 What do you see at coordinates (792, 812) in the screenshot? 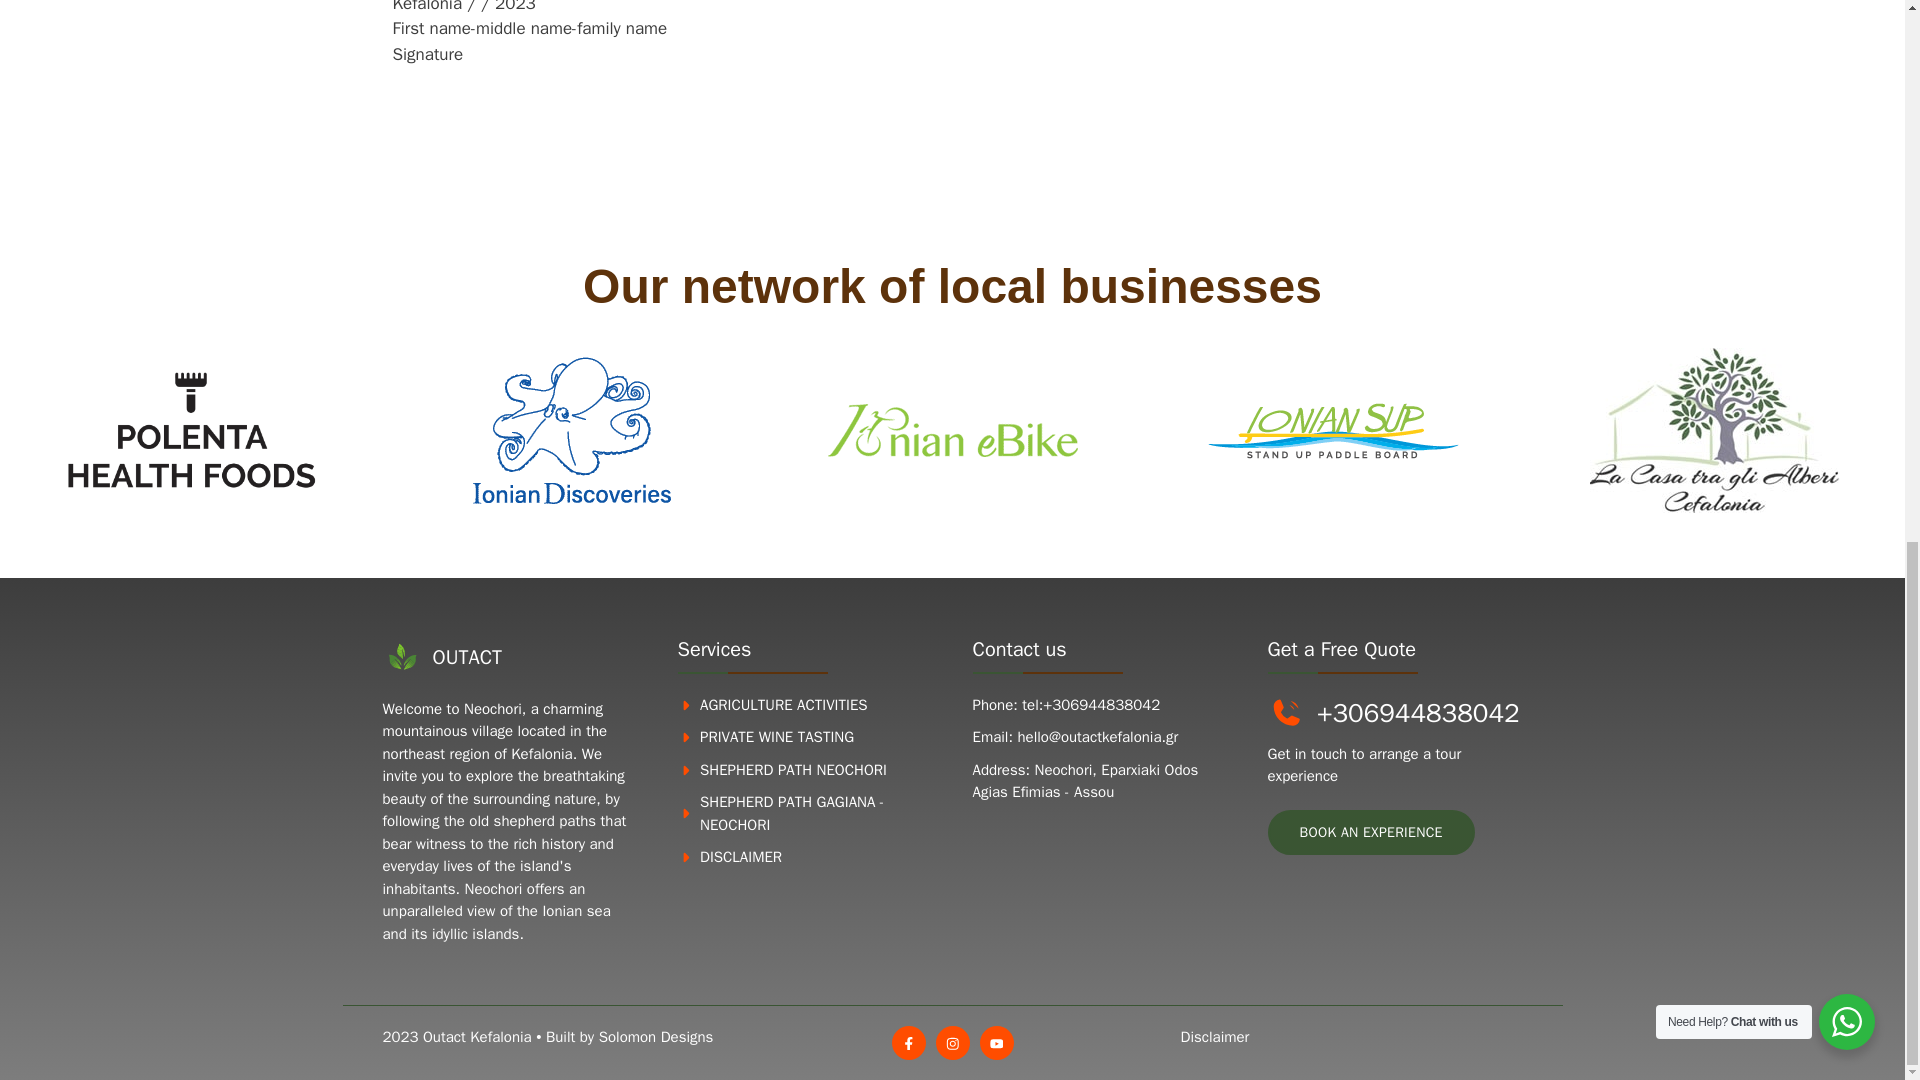
I see `SHEPHERD PATH GAGIANA - NEOCHORI` at bounding box center [792, 812].